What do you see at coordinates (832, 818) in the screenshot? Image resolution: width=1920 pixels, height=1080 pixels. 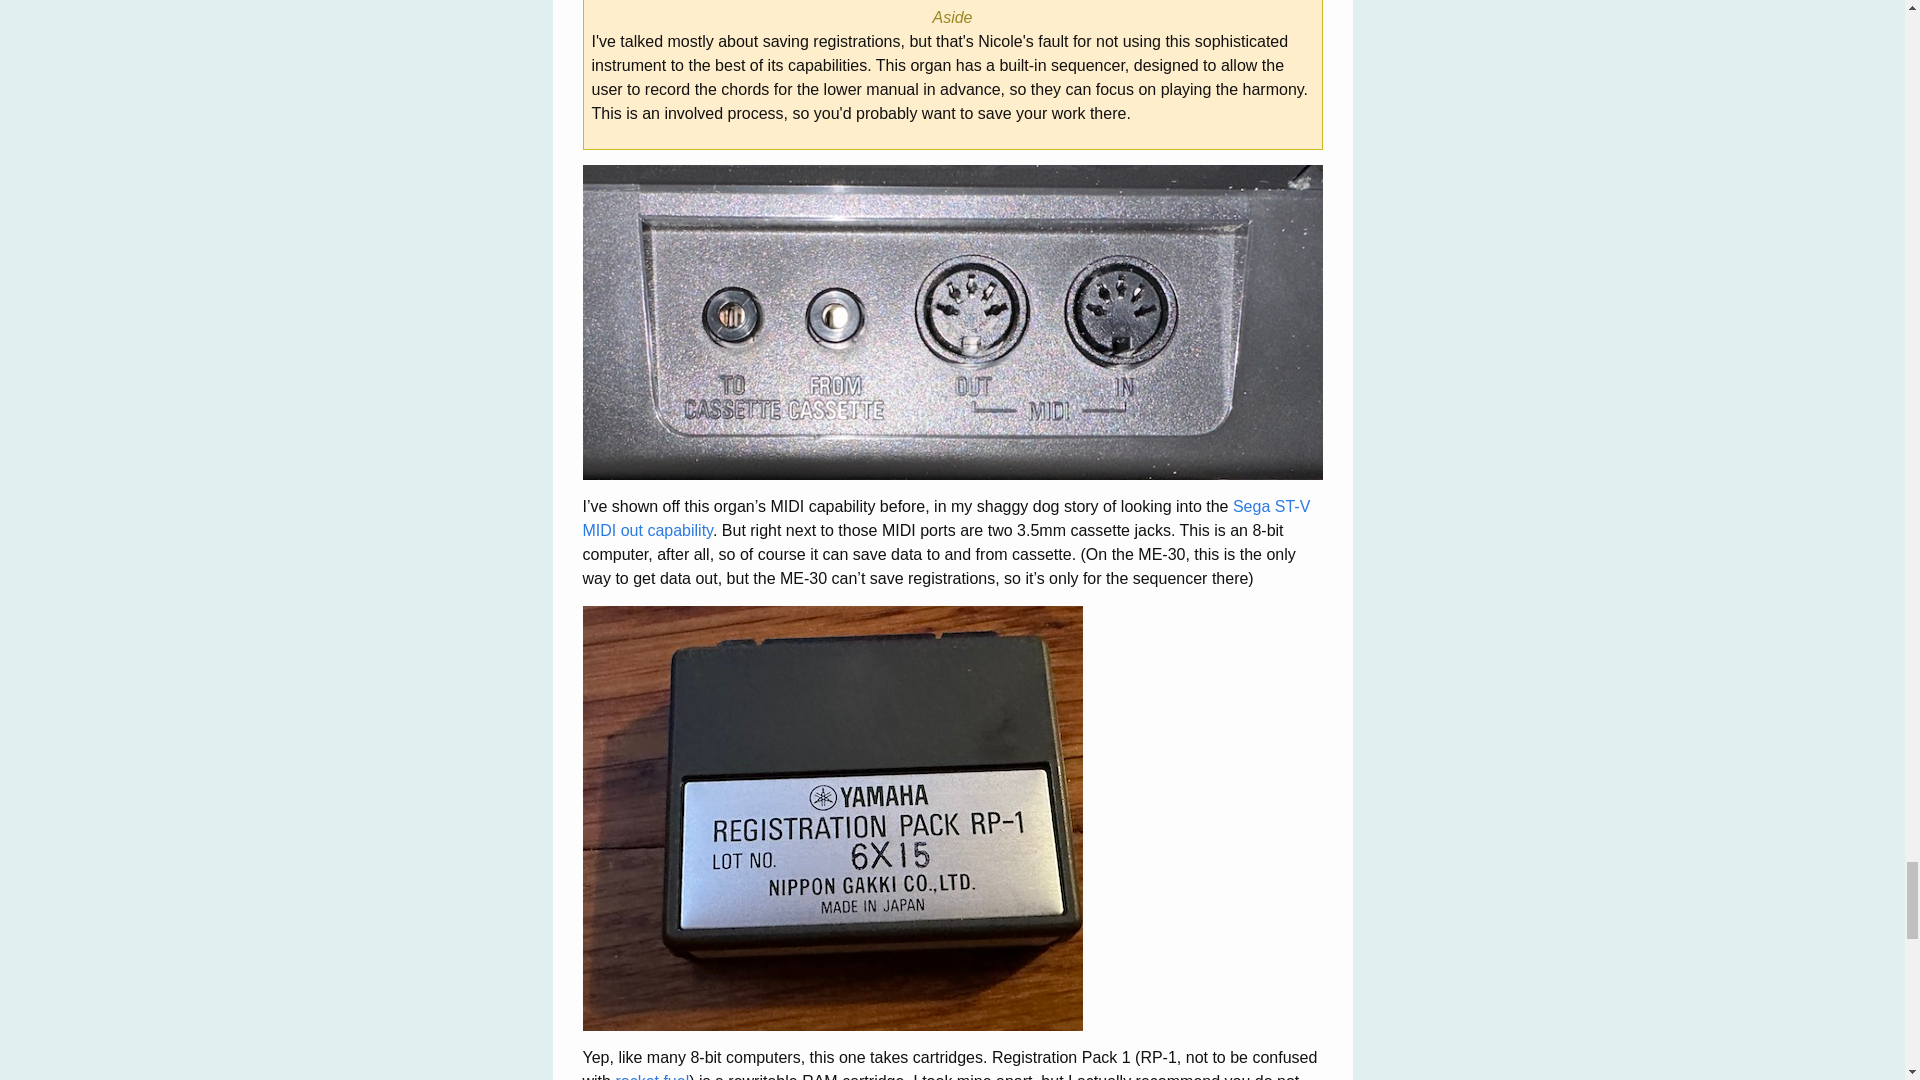 I see `of course my organ takes cartridges` at bounding box center [832, 818].